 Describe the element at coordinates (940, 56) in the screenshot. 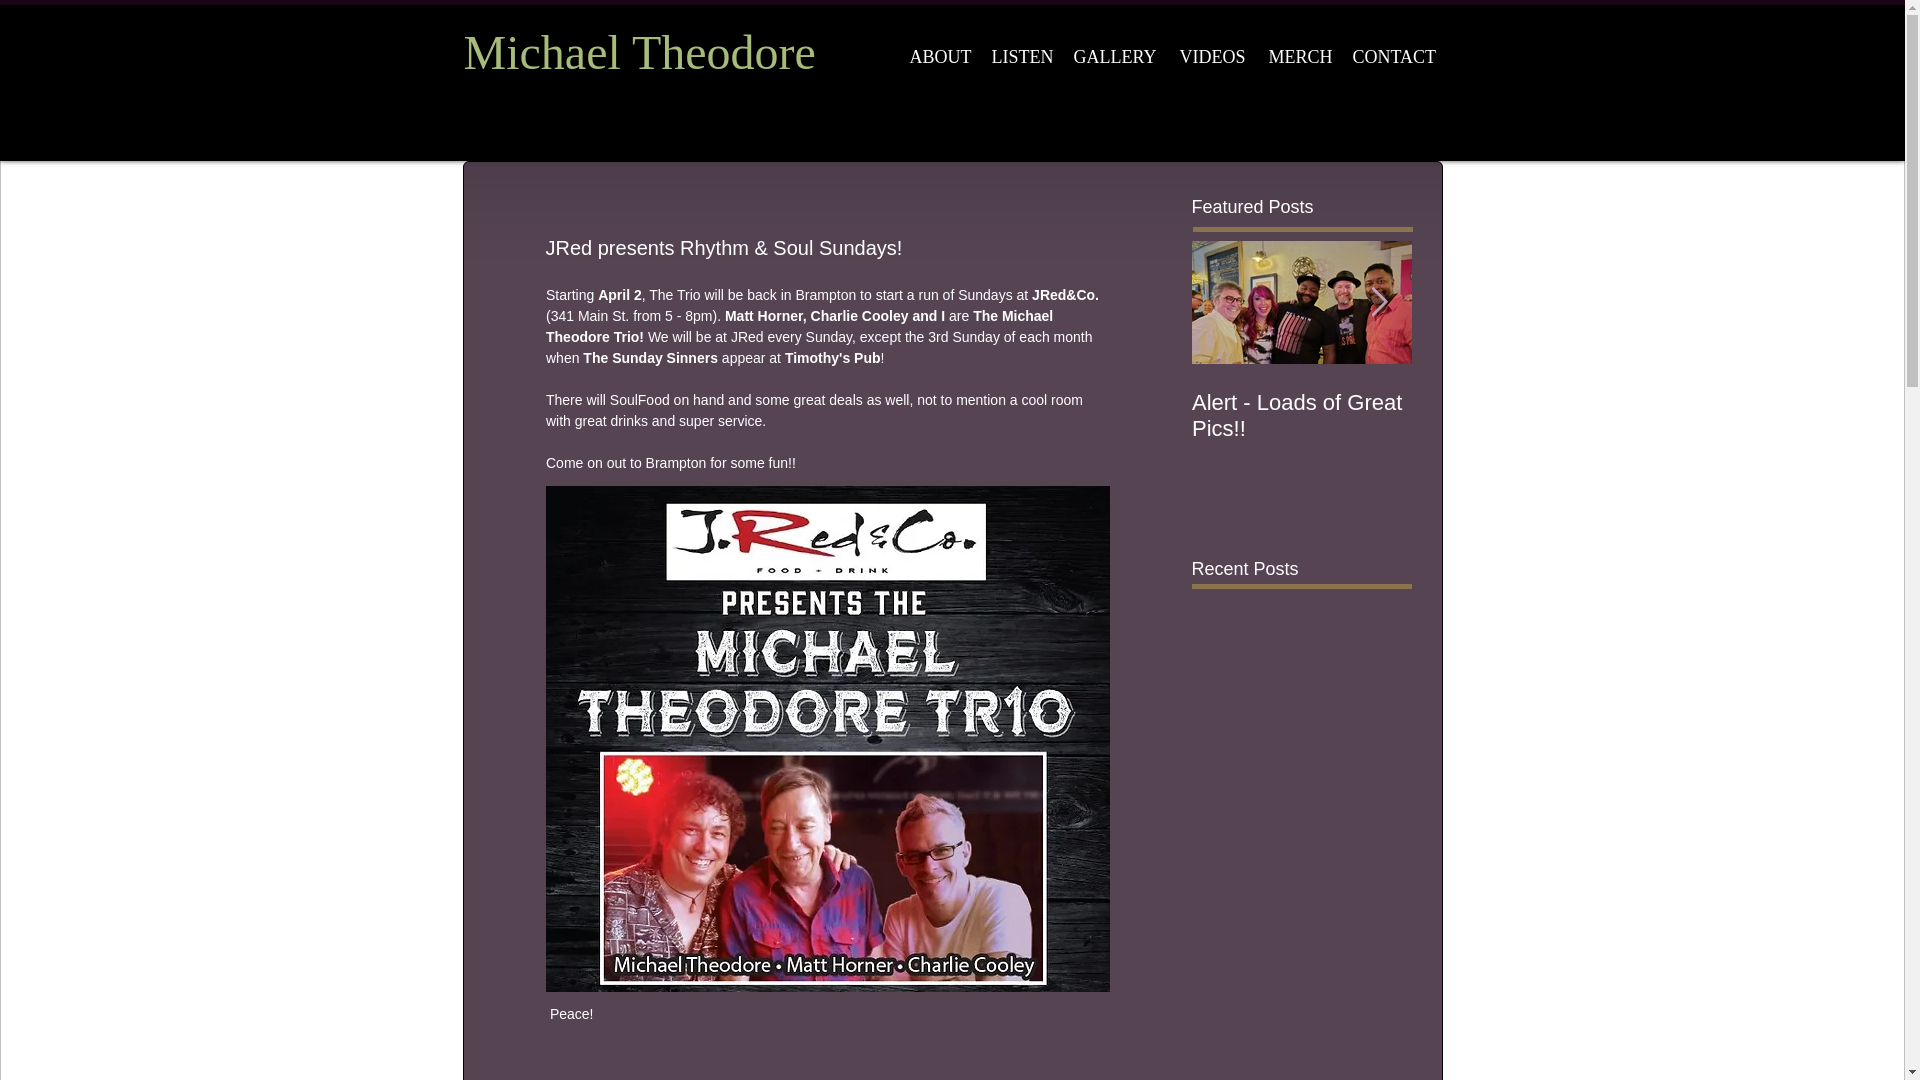

I see `ABOUT` at that location.